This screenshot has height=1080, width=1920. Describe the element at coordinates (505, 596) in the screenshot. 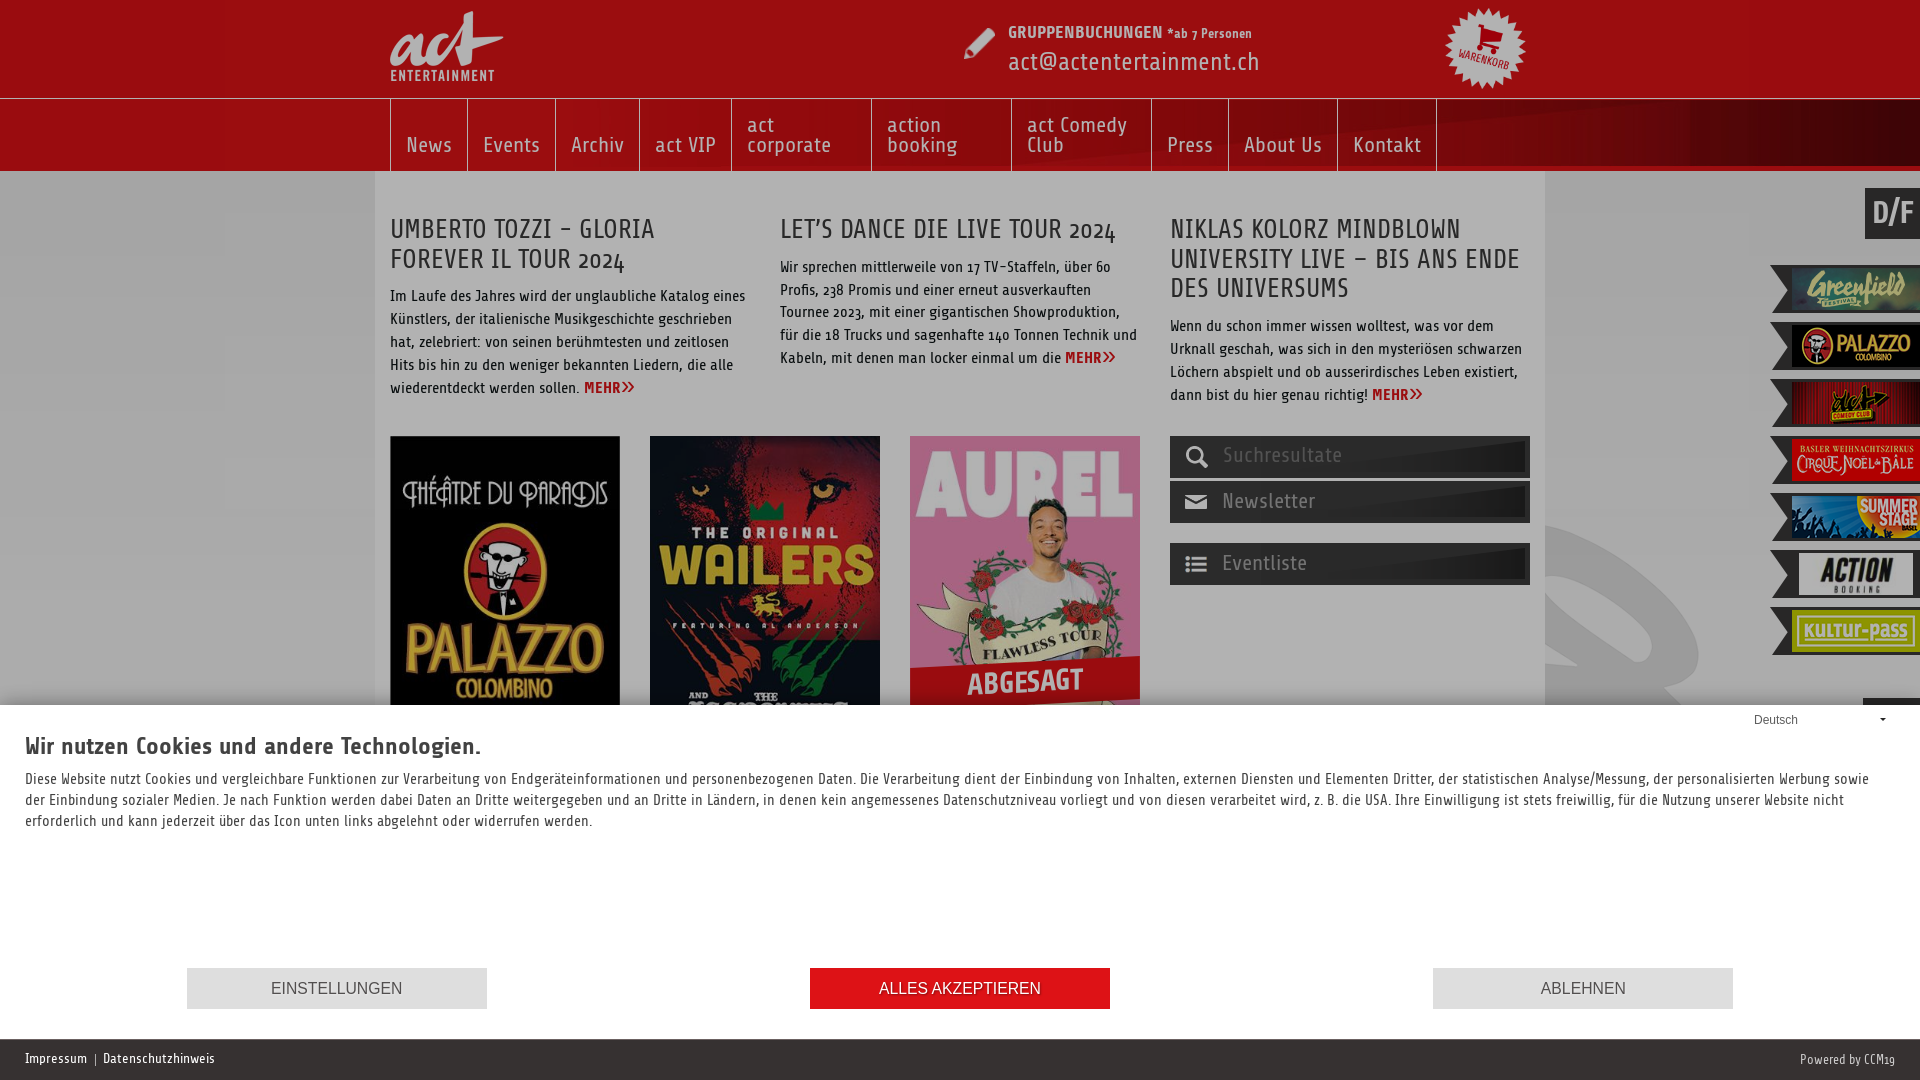

I see `Palazzo Colombino 2023 / 2024` at that location.